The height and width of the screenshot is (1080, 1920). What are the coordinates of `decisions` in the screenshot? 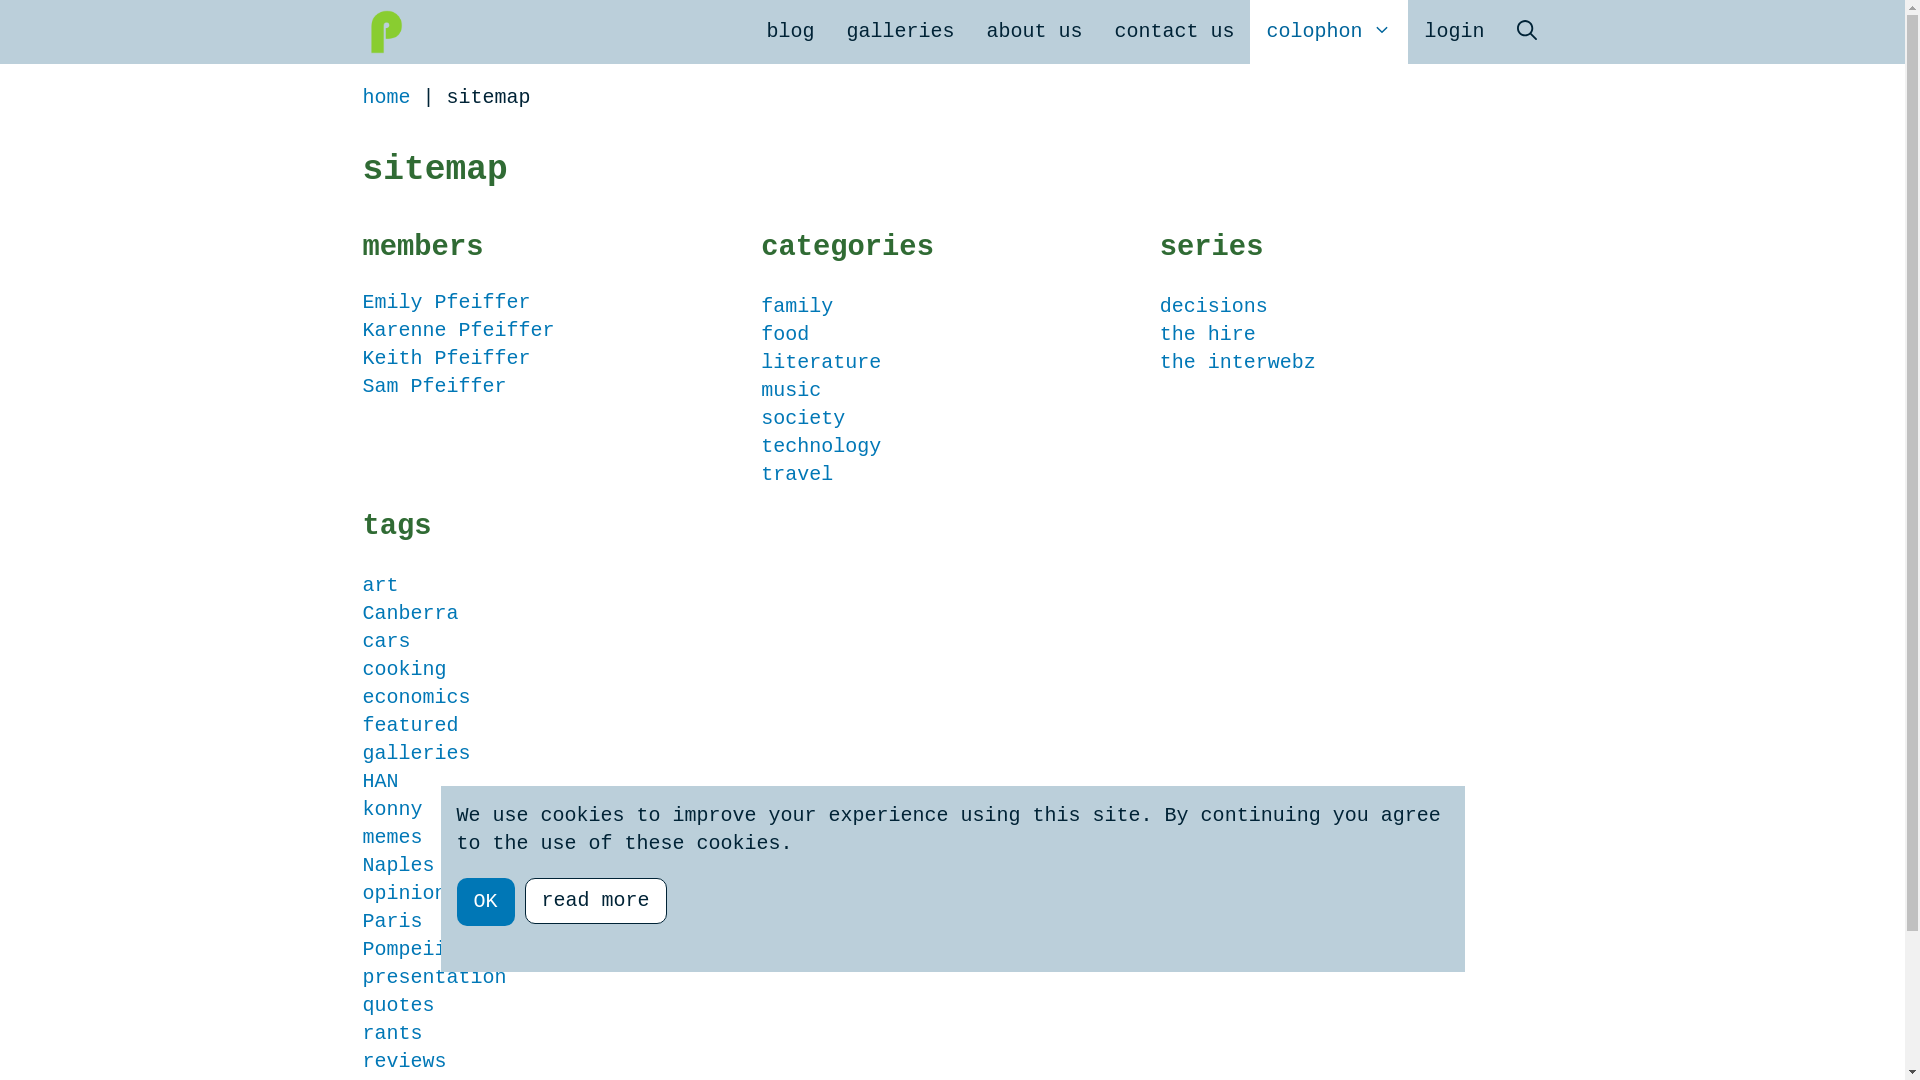 It's located at (1214, 306).